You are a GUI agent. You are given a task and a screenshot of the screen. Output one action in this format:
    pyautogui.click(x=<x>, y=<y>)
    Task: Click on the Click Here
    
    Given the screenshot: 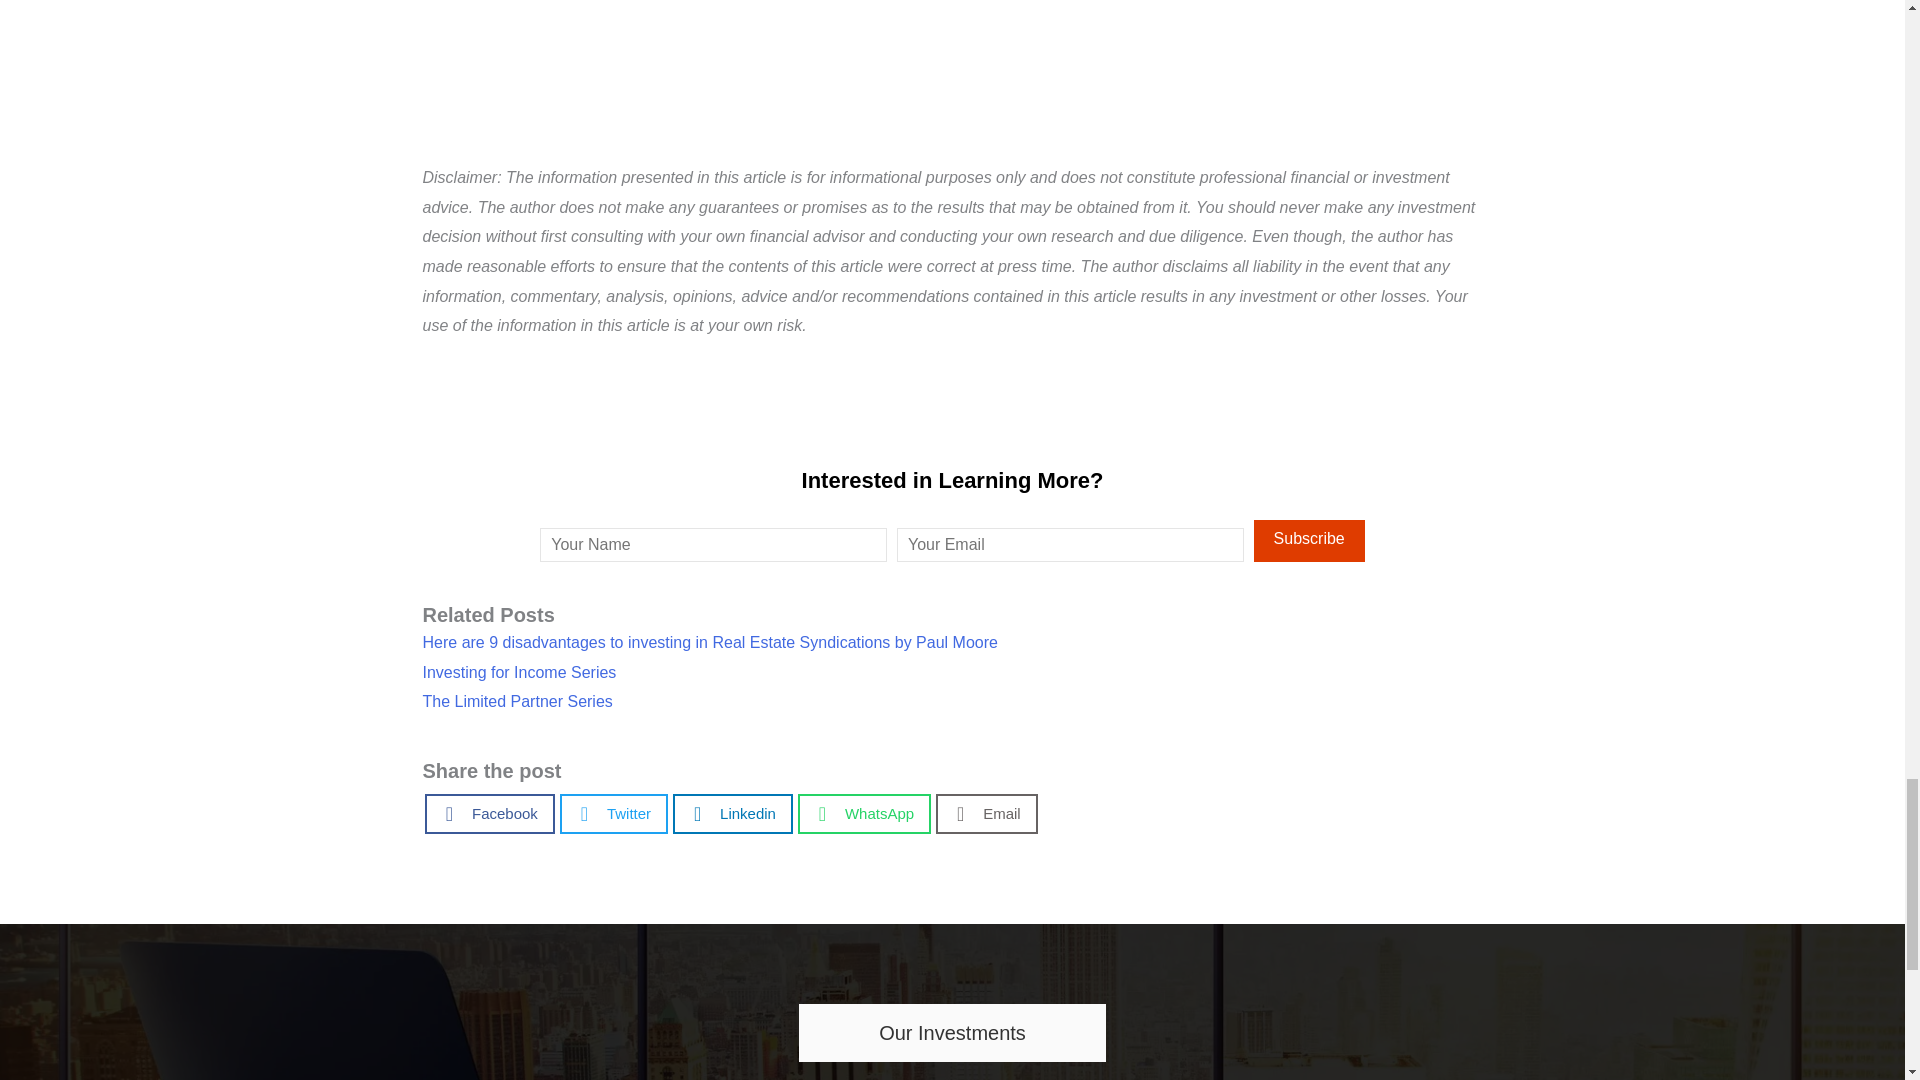 What is the action you would take?
    pyautogui.click(x=1309, y=540)
    